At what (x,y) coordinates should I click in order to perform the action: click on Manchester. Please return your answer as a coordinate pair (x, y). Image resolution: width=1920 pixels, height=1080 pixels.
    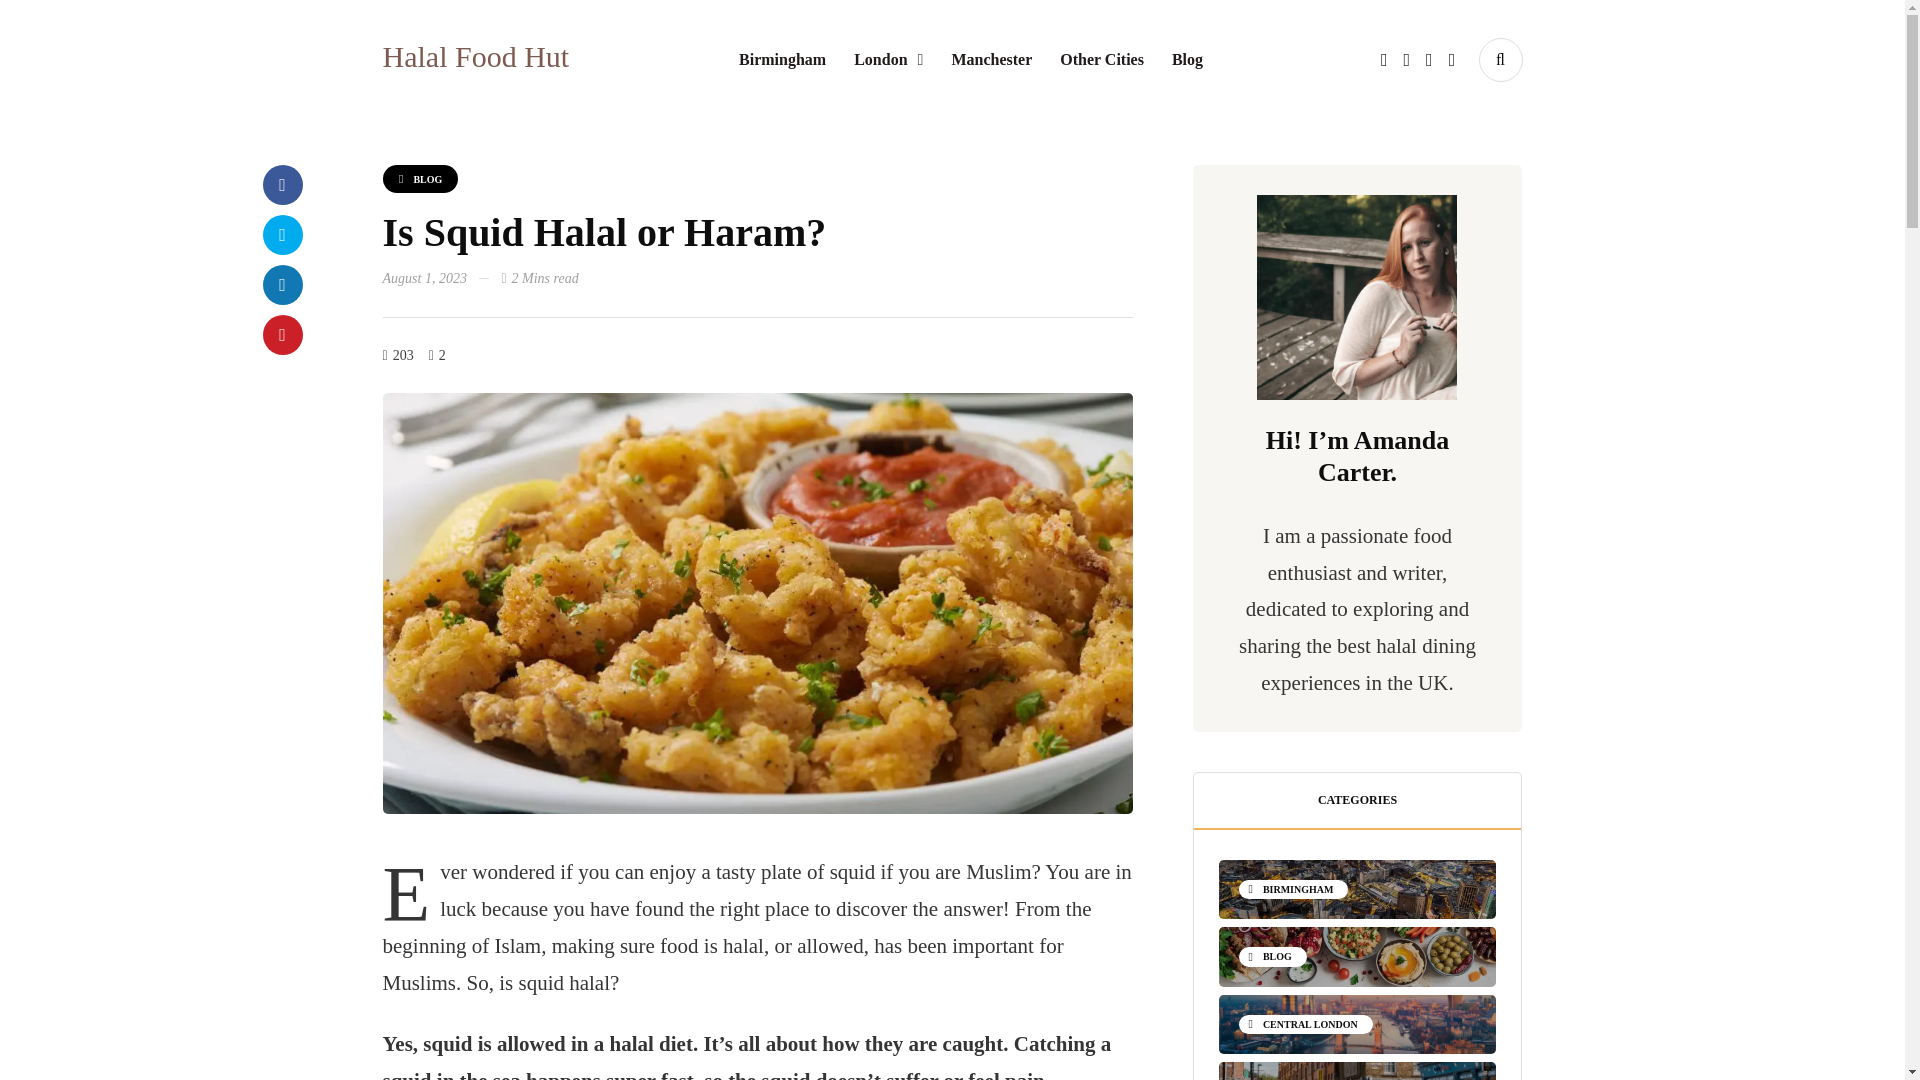
    Looking at the image, I should click on (991, 60).